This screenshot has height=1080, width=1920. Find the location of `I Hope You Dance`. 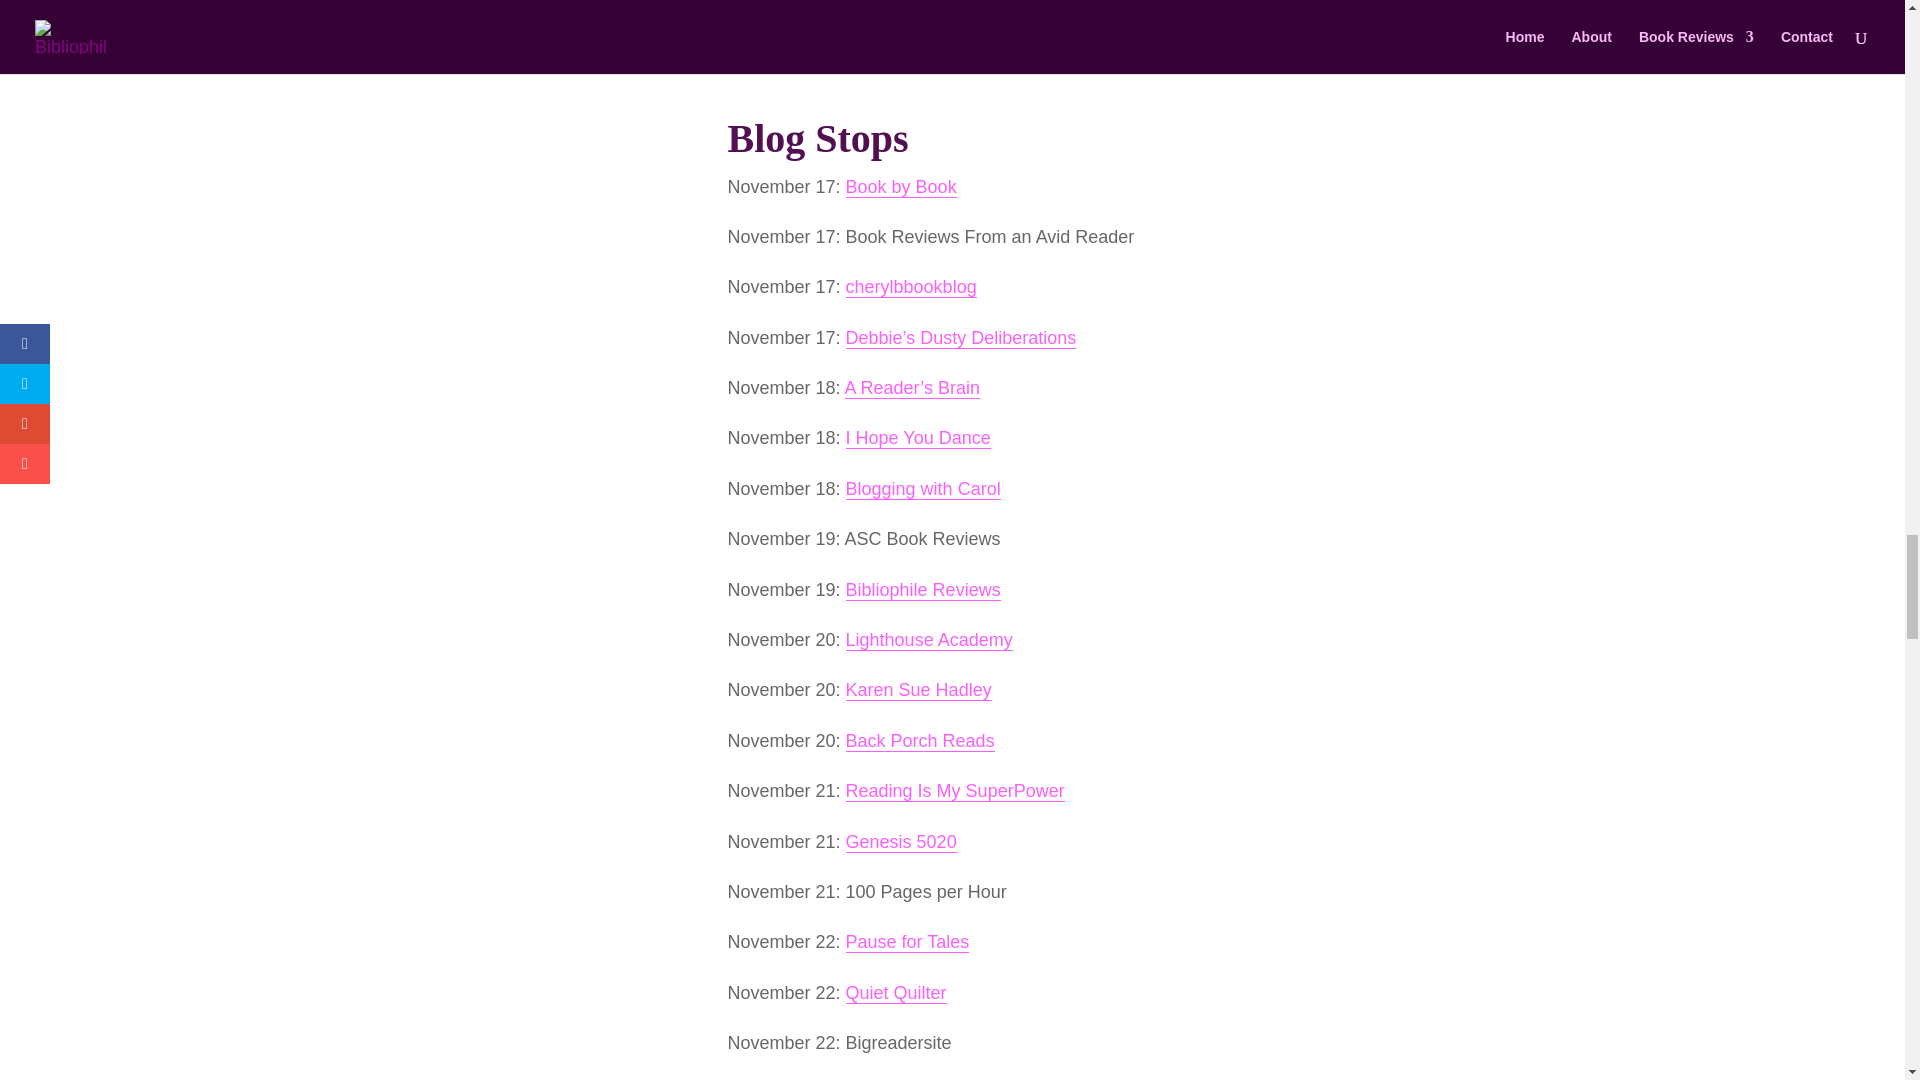

I Hope You Dance is located at coordinates (918, 438).